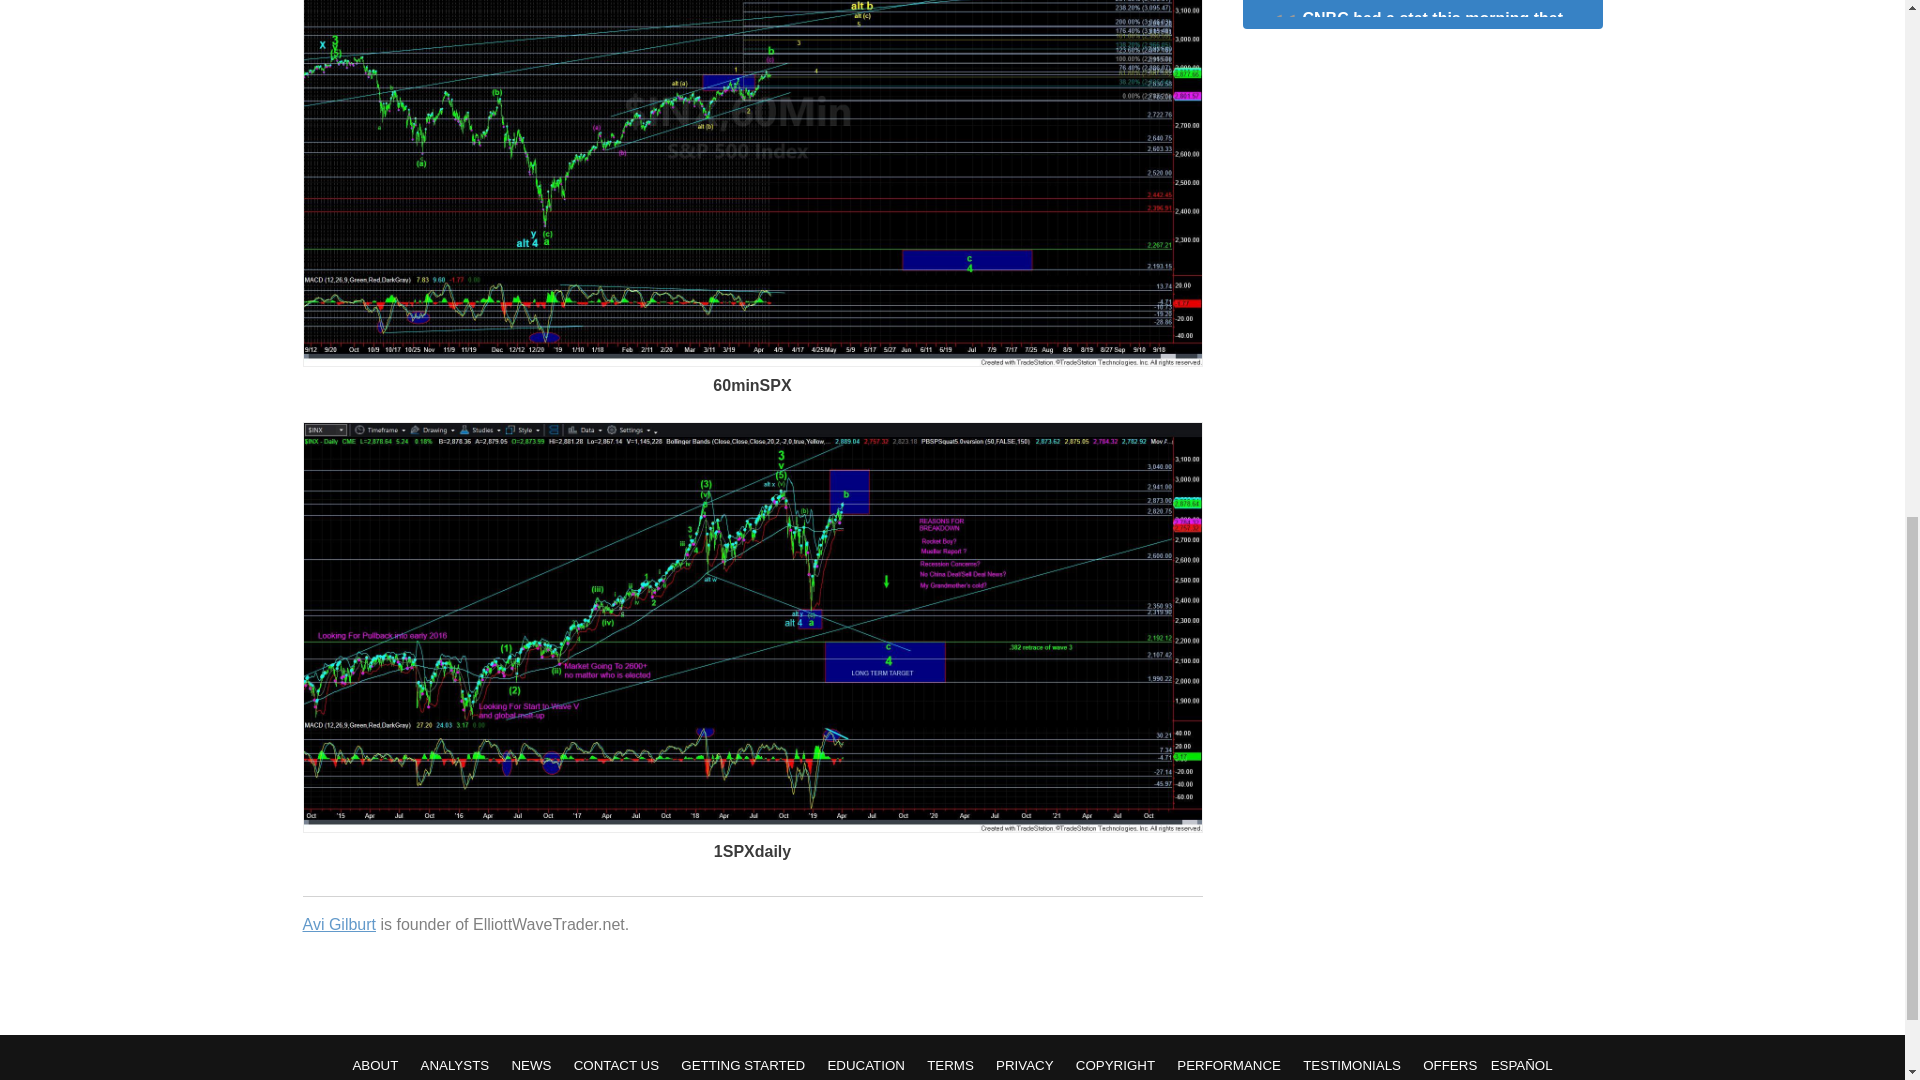 The height and width of the screenshot is (1080, 1920). I want to click on PERFORMANCE, so click(1228, 1066).